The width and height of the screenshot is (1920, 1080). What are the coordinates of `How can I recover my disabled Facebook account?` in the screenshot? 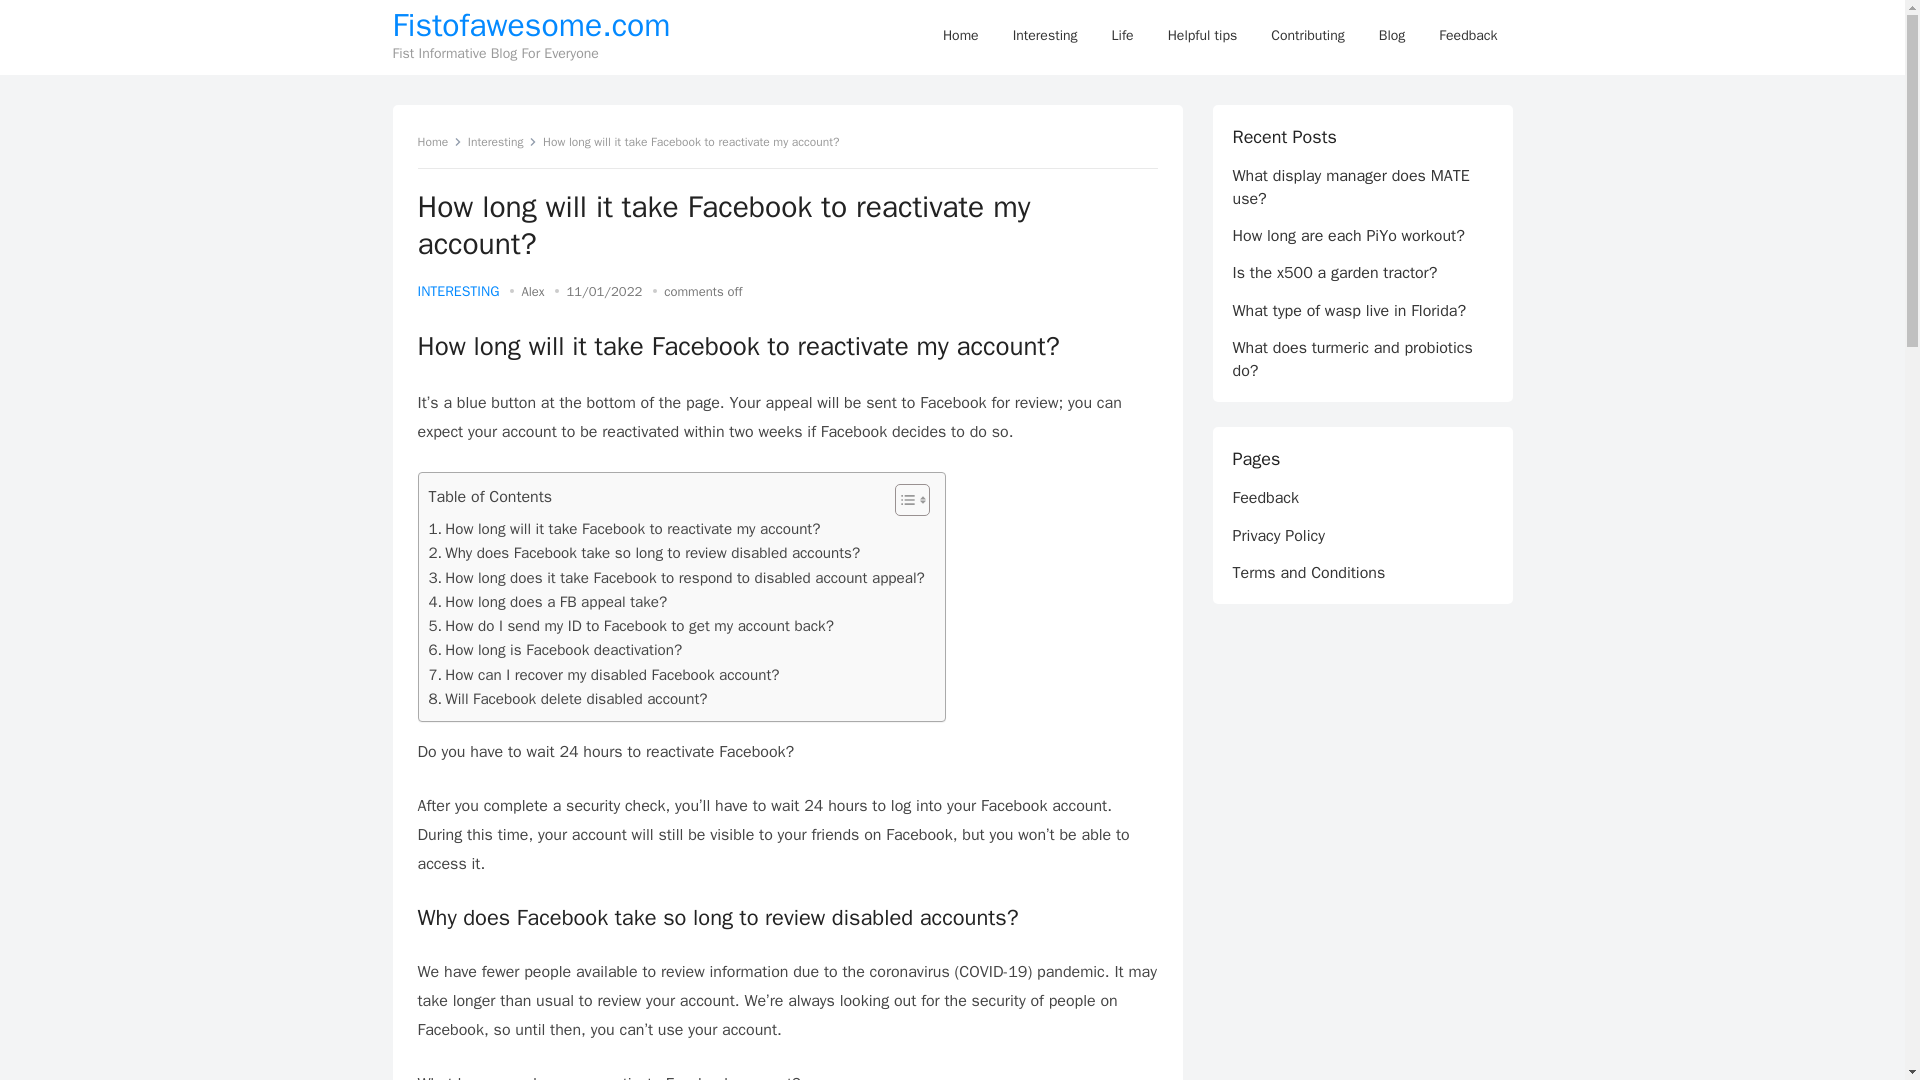 It's located at (604, 674).